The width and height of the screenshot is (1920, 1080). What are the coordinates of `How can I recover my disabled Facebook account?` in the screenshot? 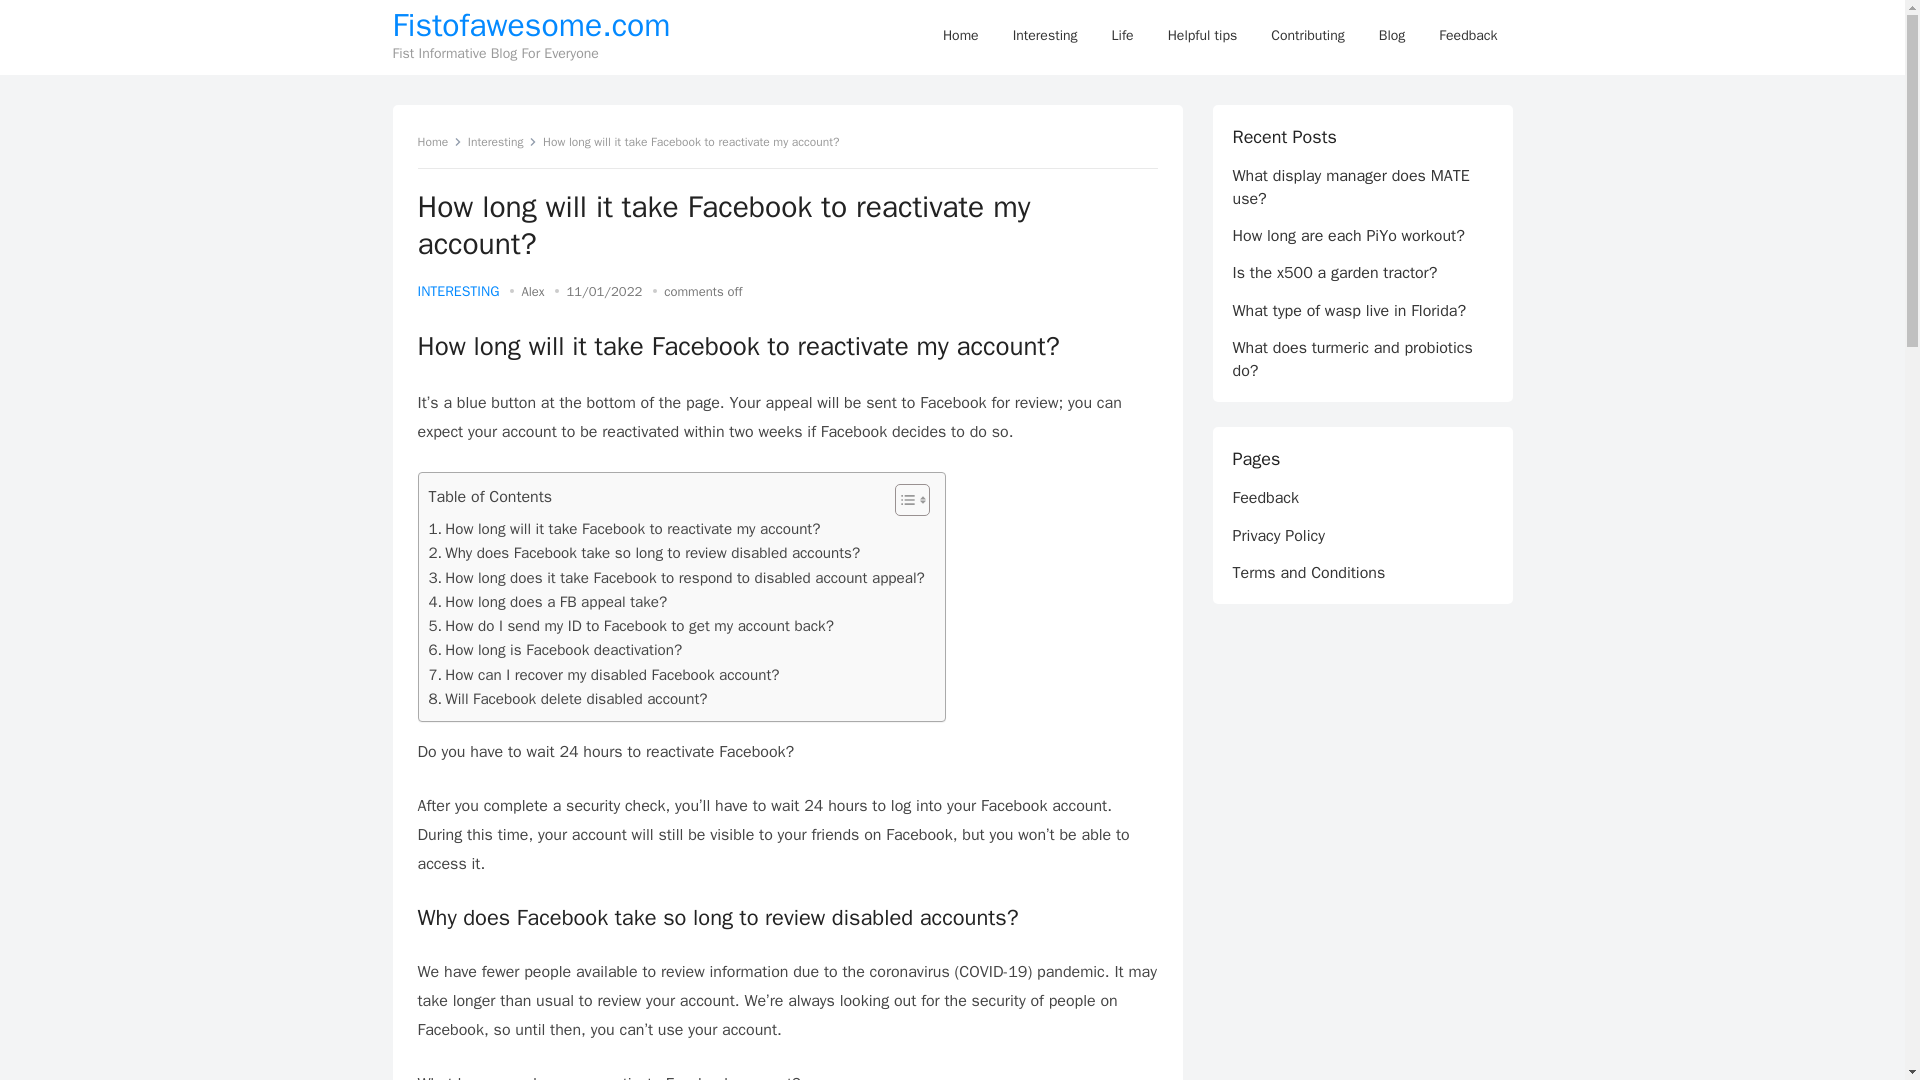 It's located at (604, 674).